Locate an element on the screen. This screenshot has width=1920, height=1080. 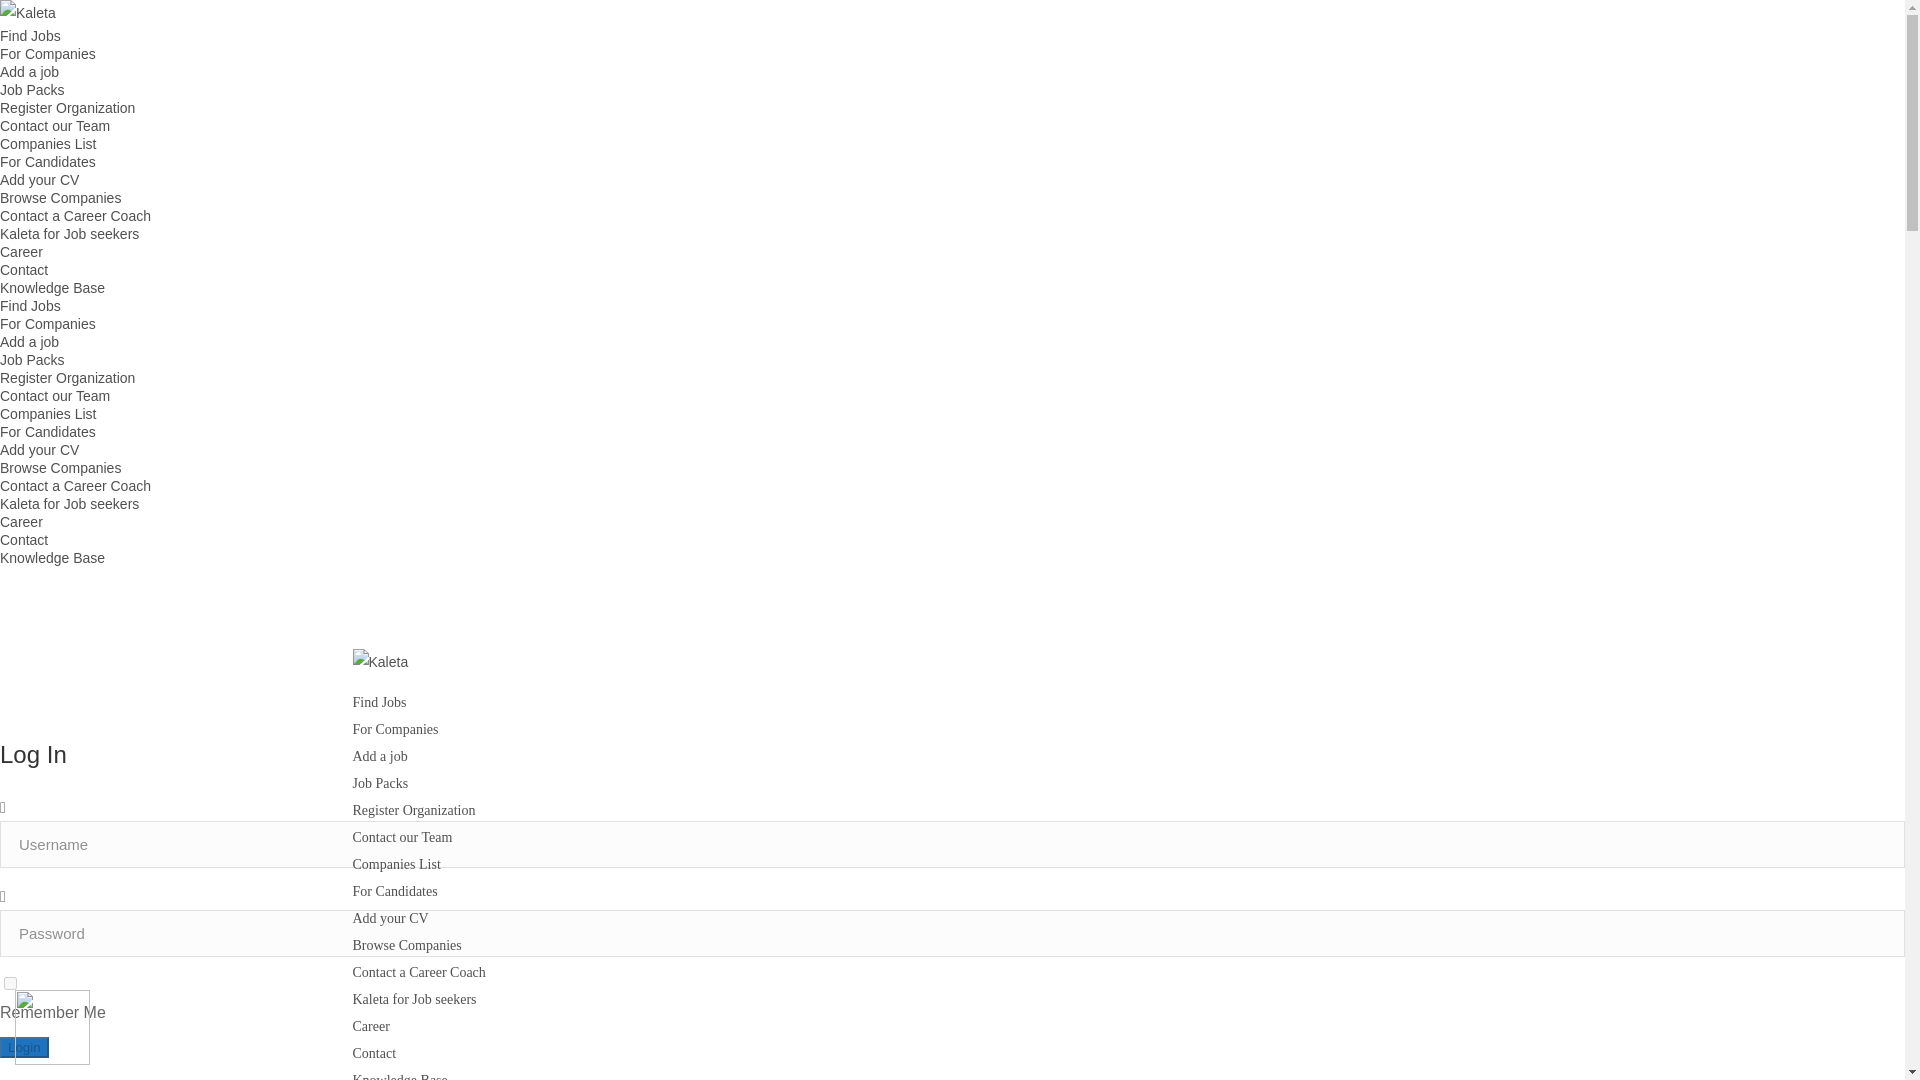
Browse Companies is located at coordinates (60, 468).